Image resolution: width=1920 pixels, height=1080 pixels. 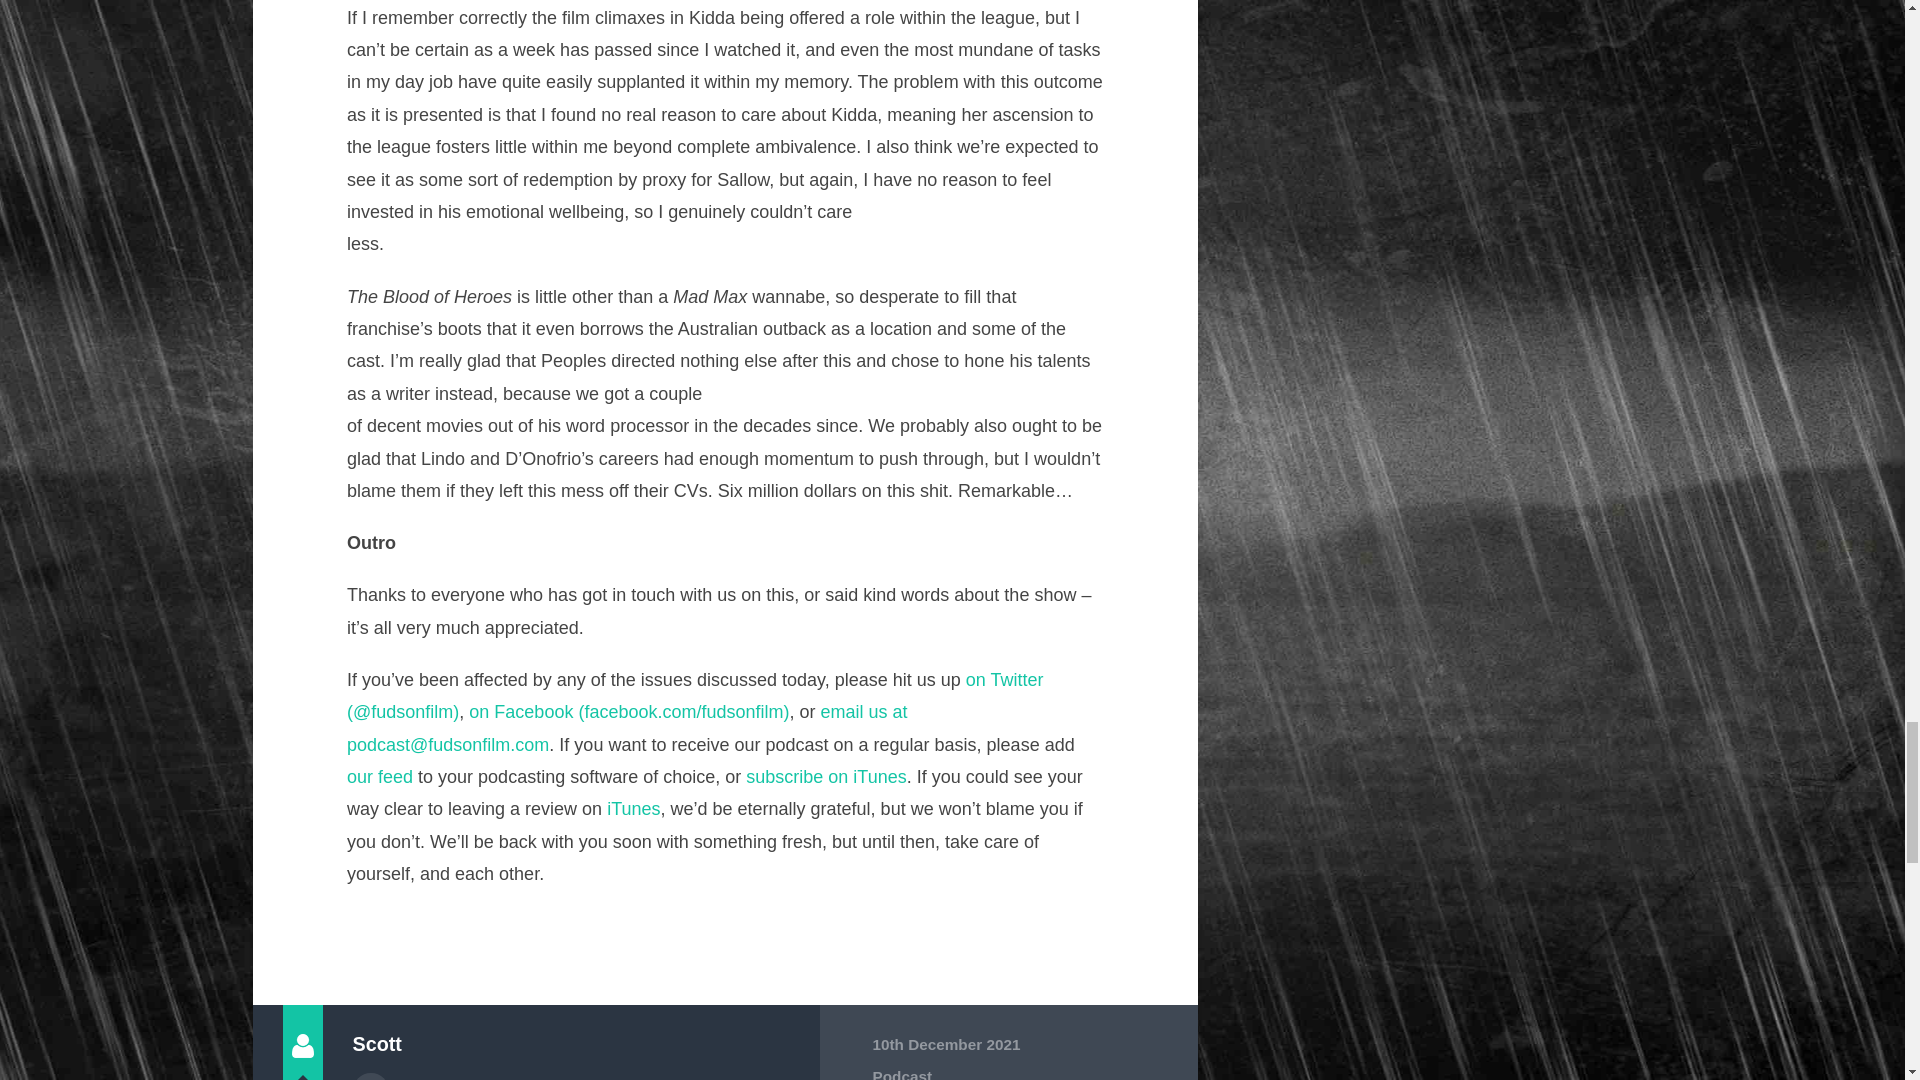 I want to click on Author archive, so click(x=369, y=1076).